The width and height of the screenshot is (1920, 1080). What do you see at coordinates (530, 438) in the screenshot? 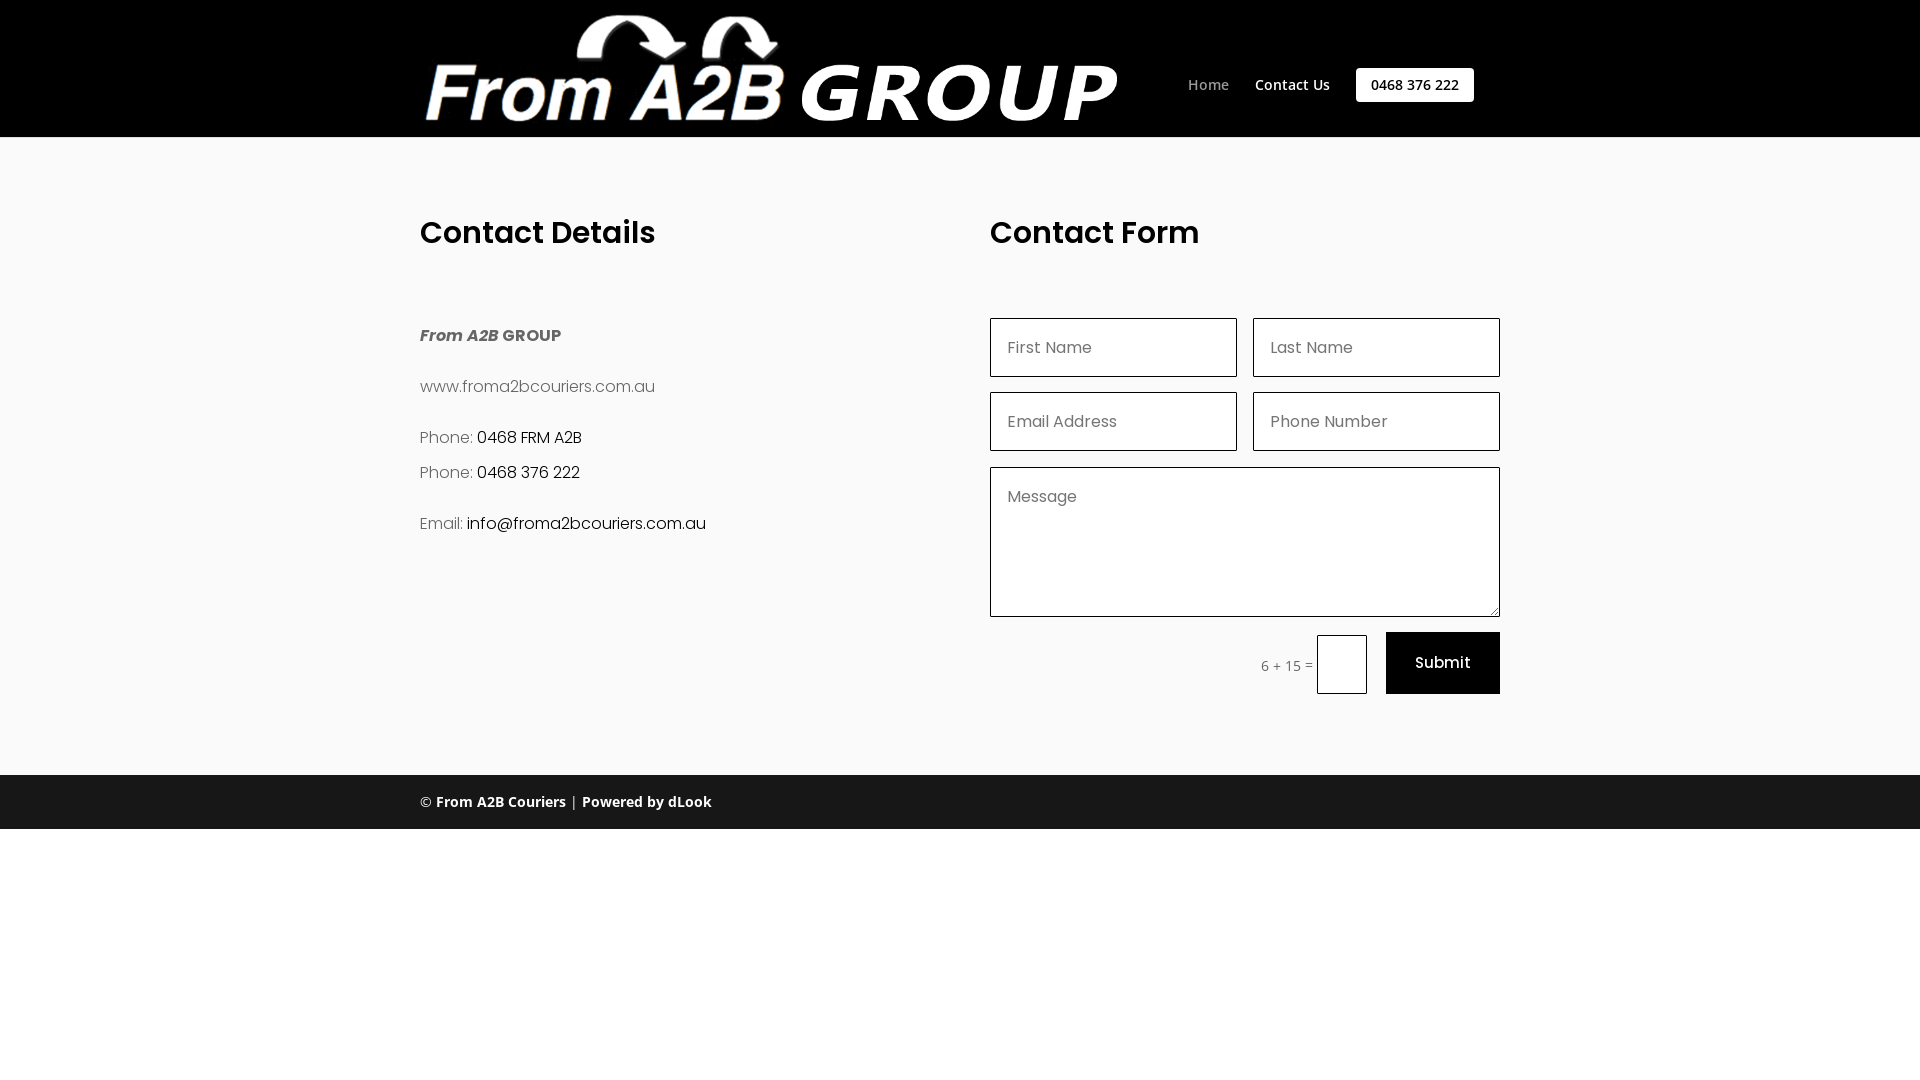
I see `0468 FRM A2B` at bounding box center [530, 438].